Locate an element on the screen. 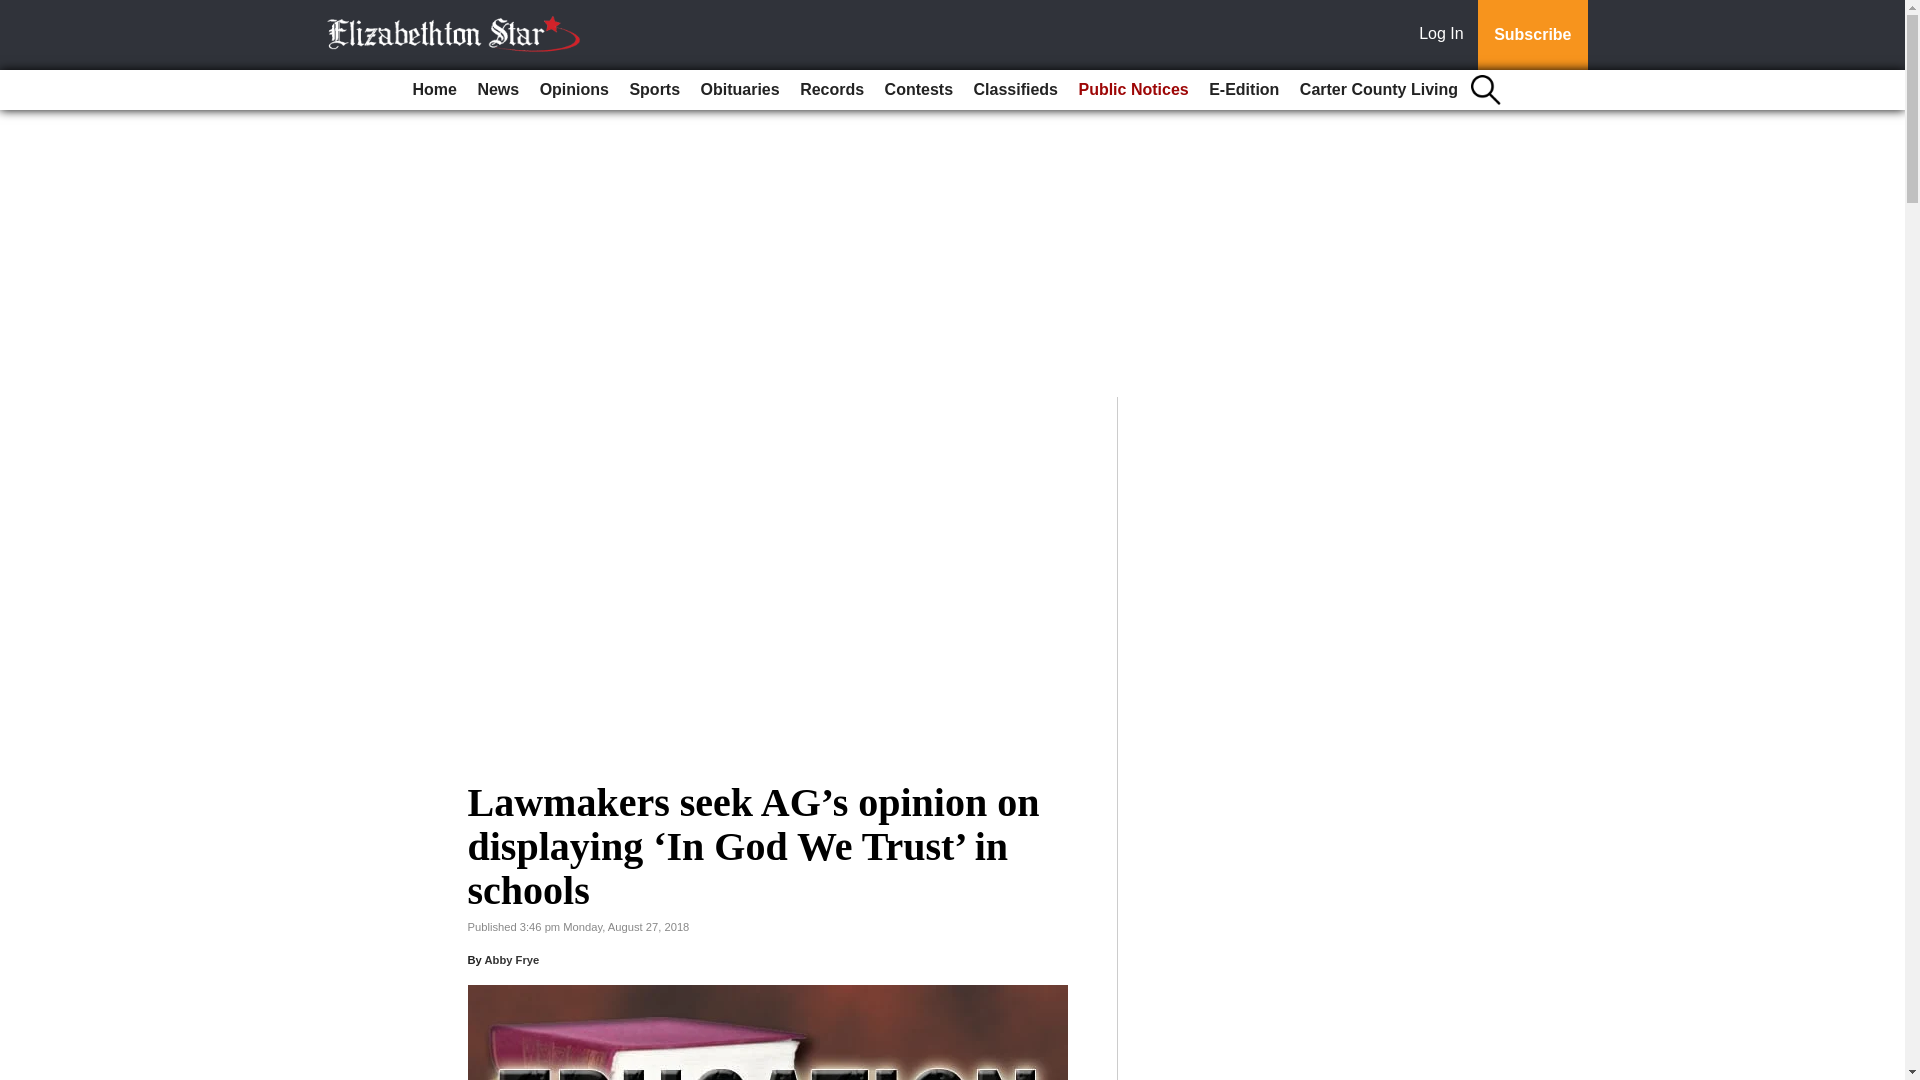 The image size is (1920, 1080). Log In is located at coordinates (1445, 35).